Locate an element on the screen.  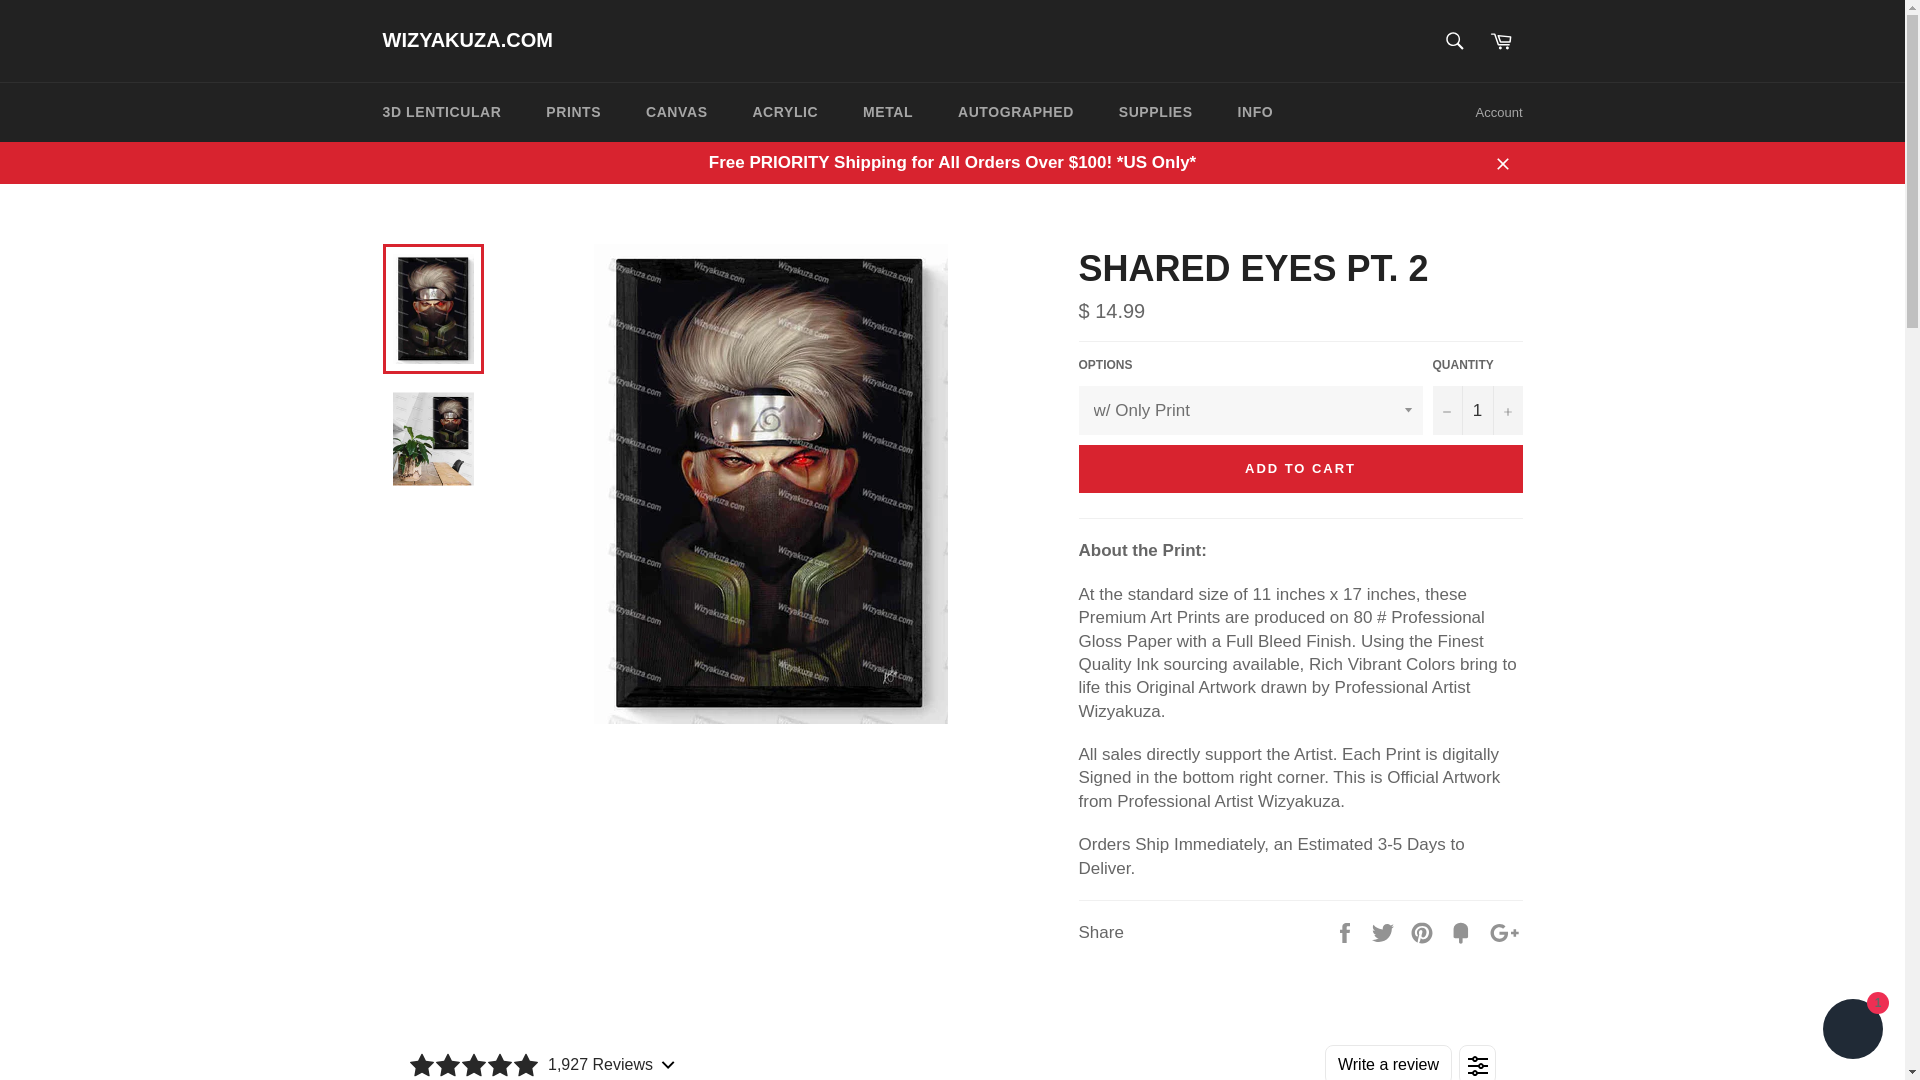
ACRYLIC is located at coordinates (784, 112).